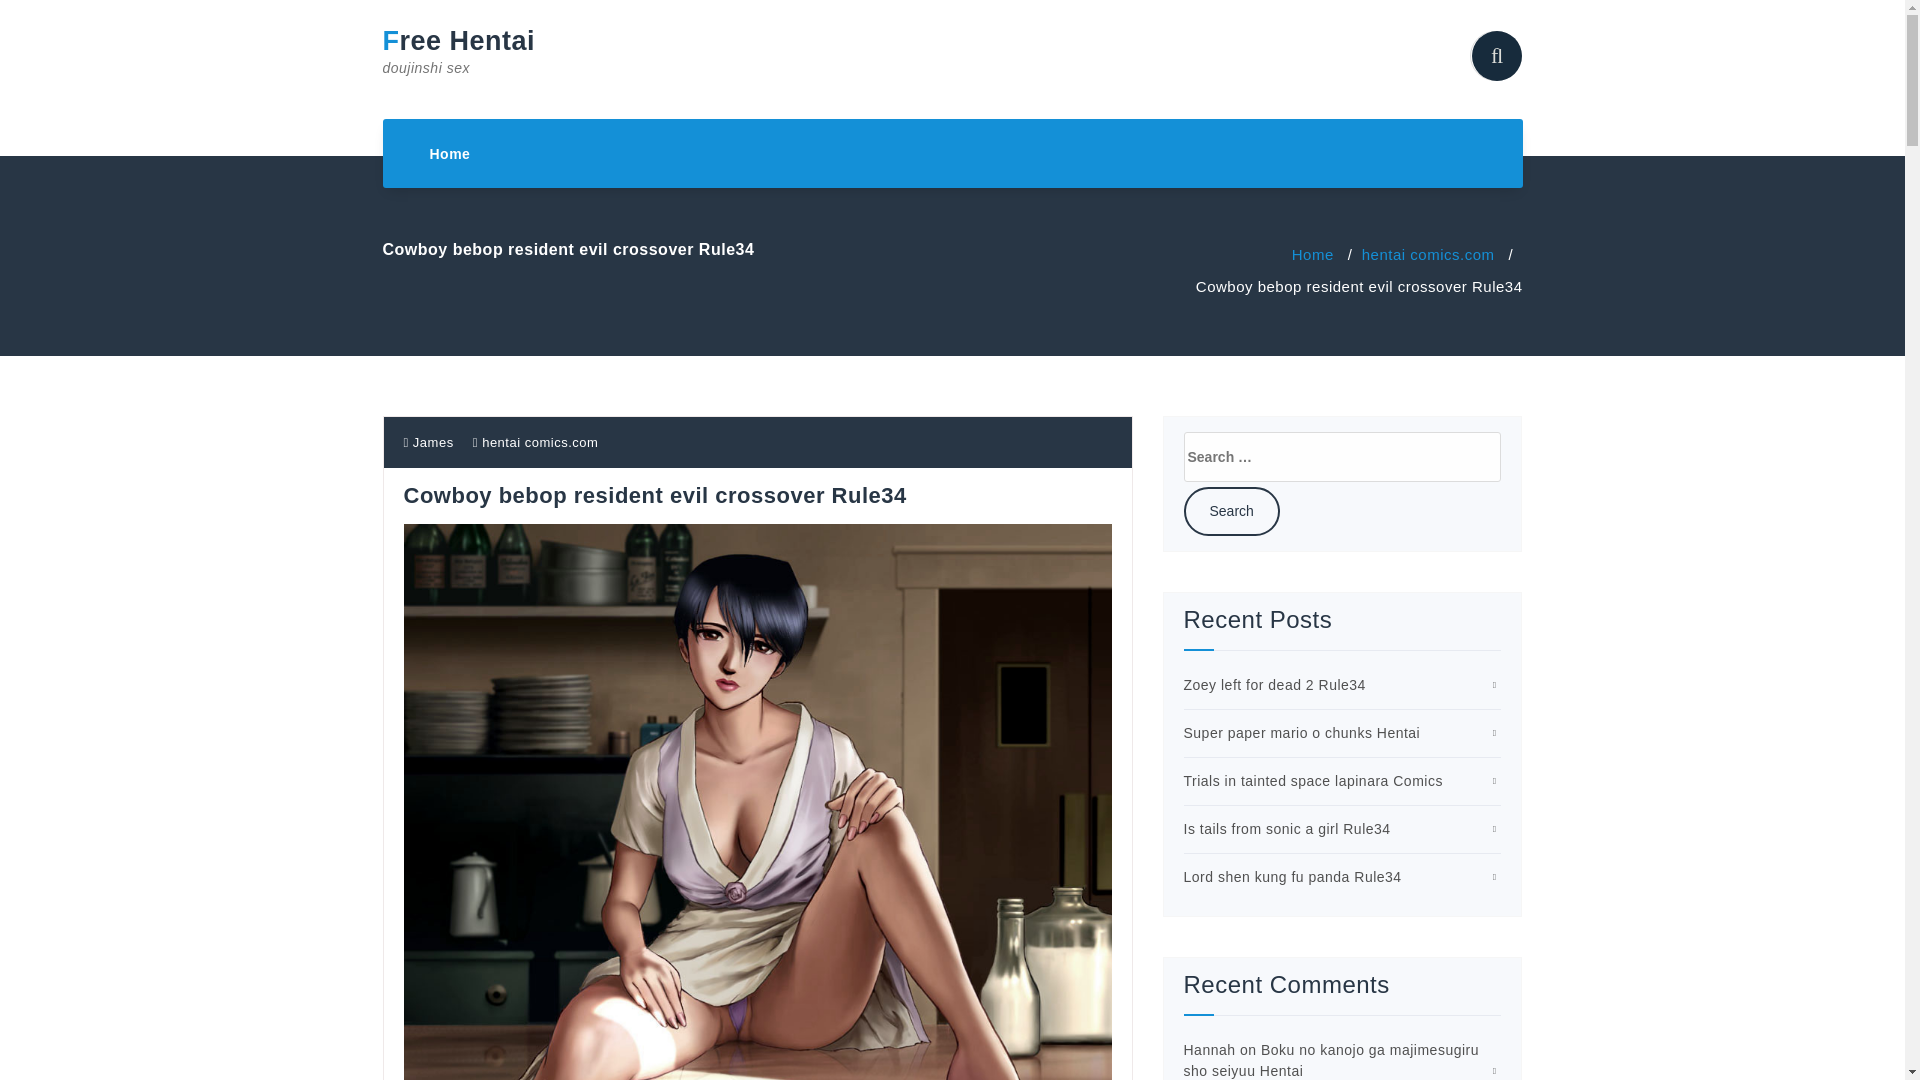 This screenshot has height=1080, width=1920. What do you see at coordinates (1313, 254) in the screenshot?
I see `Home` at bounding box center [1313, 254].